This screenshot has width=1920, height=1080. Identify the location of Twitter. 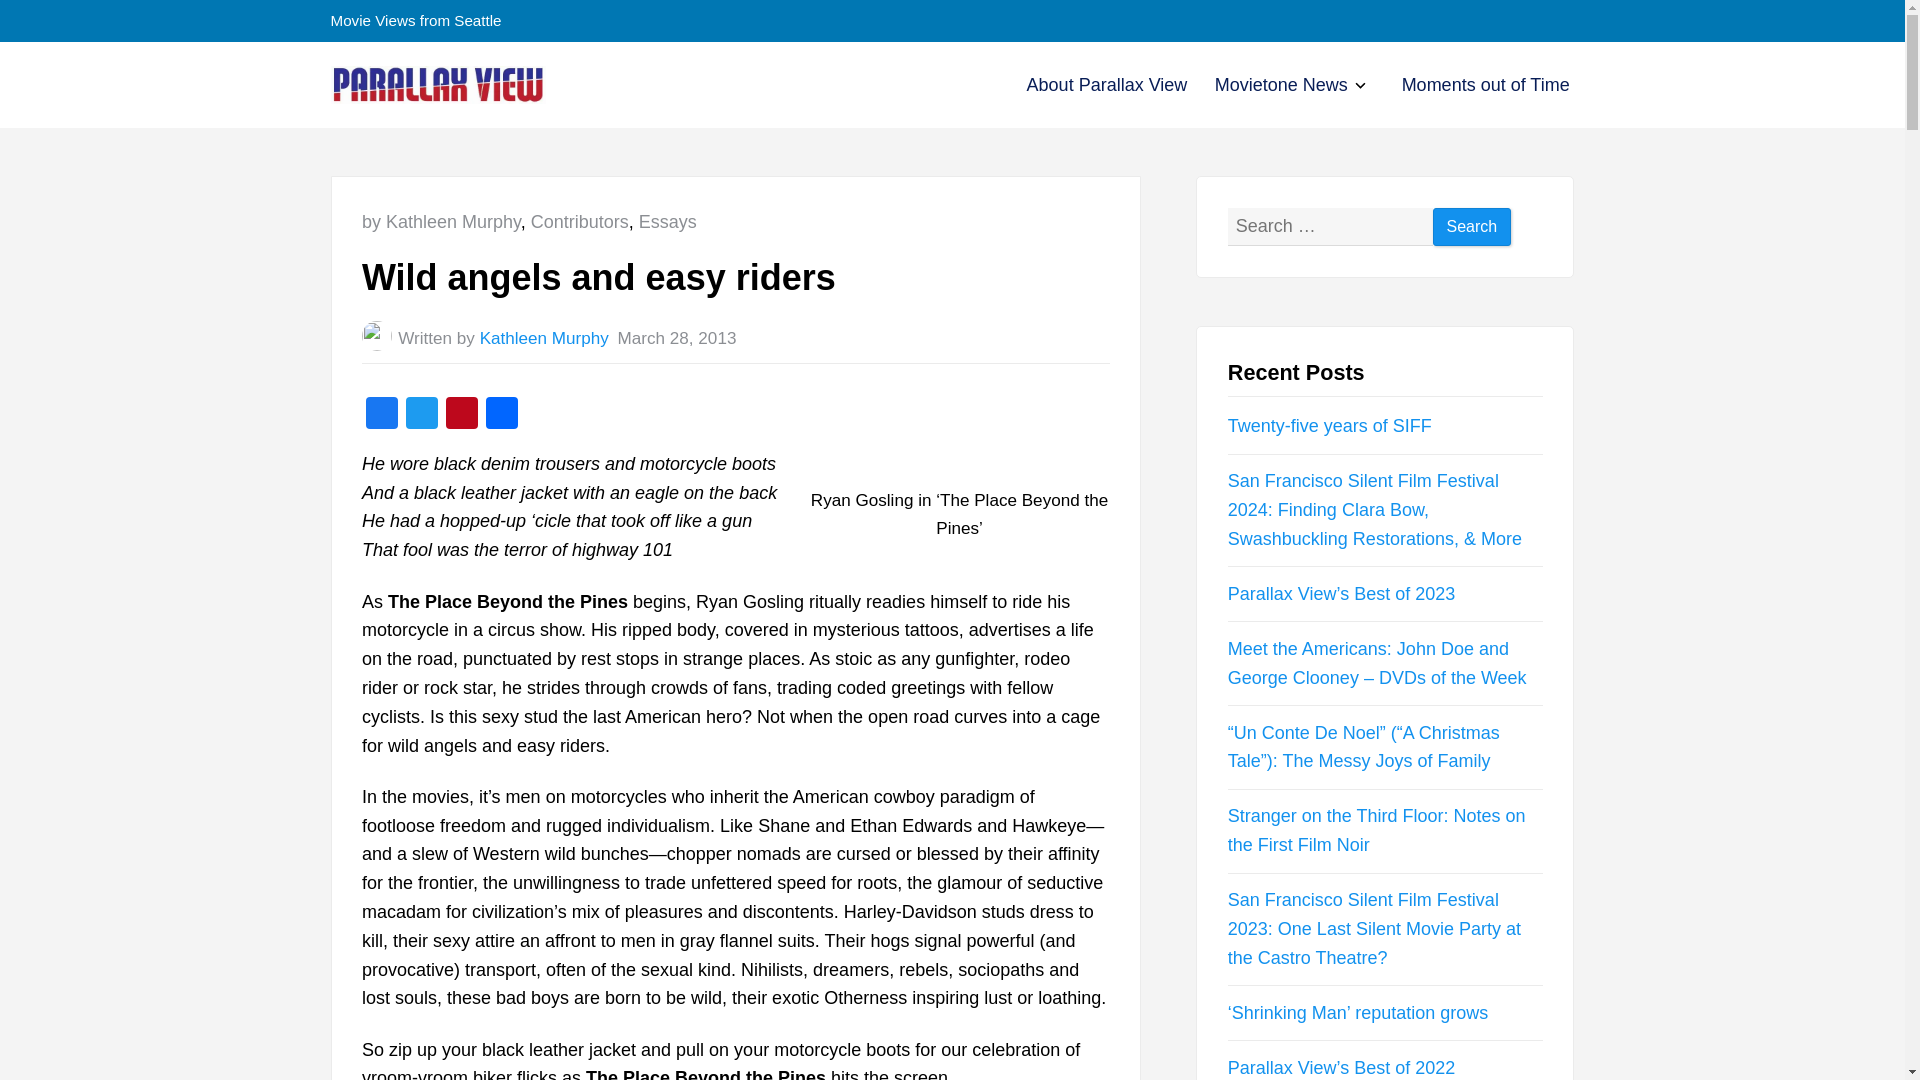
(421, 416).